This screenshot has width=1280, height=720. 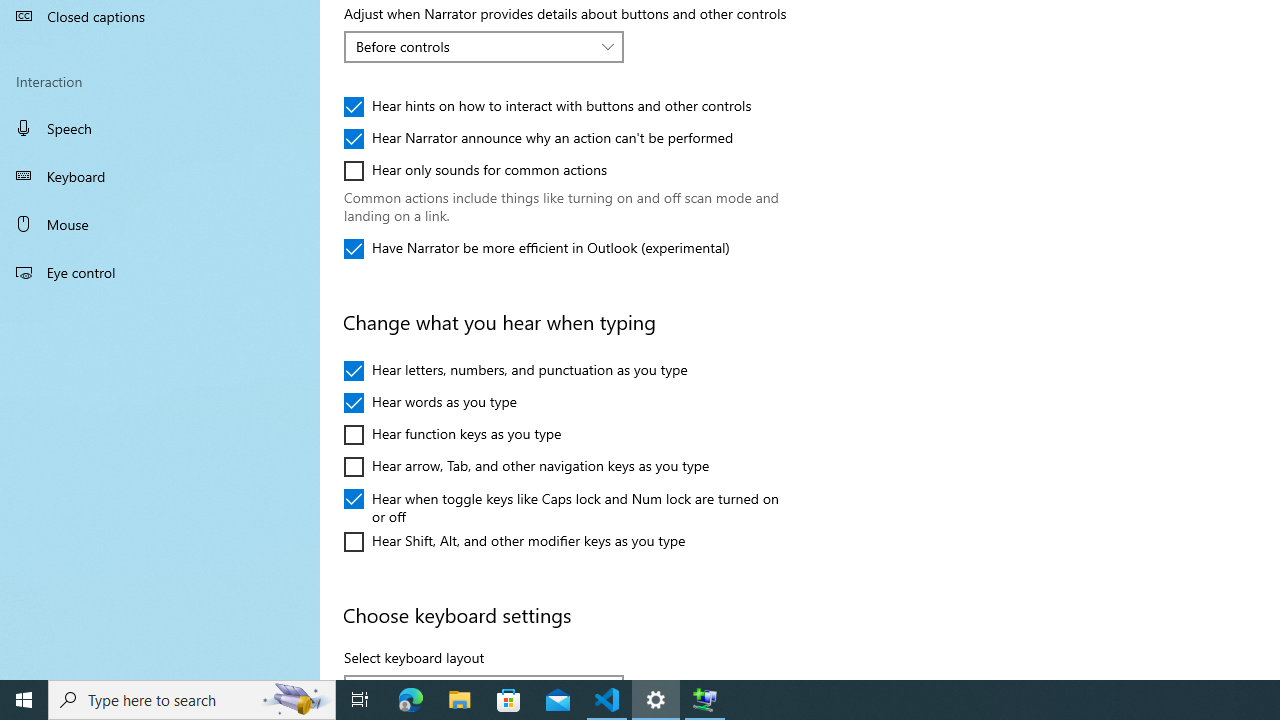 I want to click on Microsoft Edge, so click(x=411, y=700).